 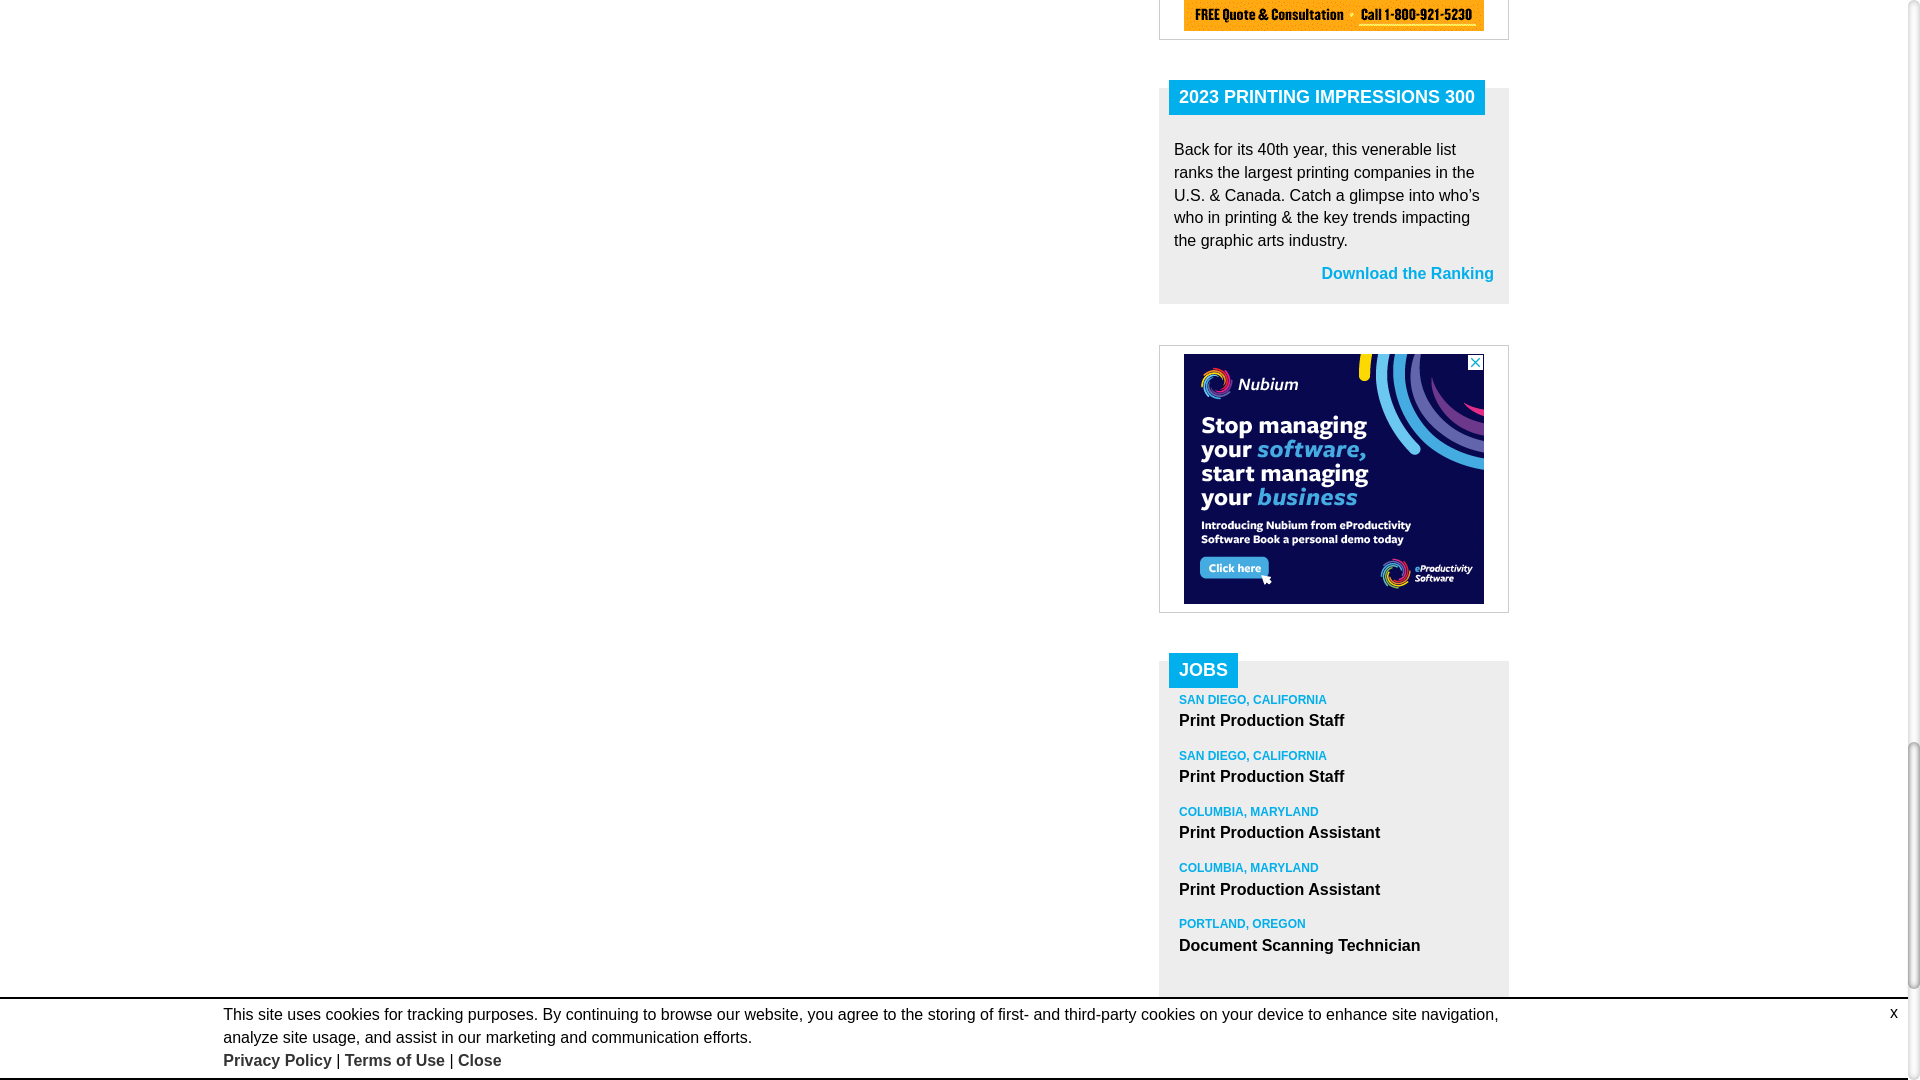 I want to click on 3rd party ad content, so click(x=1334, y=16).